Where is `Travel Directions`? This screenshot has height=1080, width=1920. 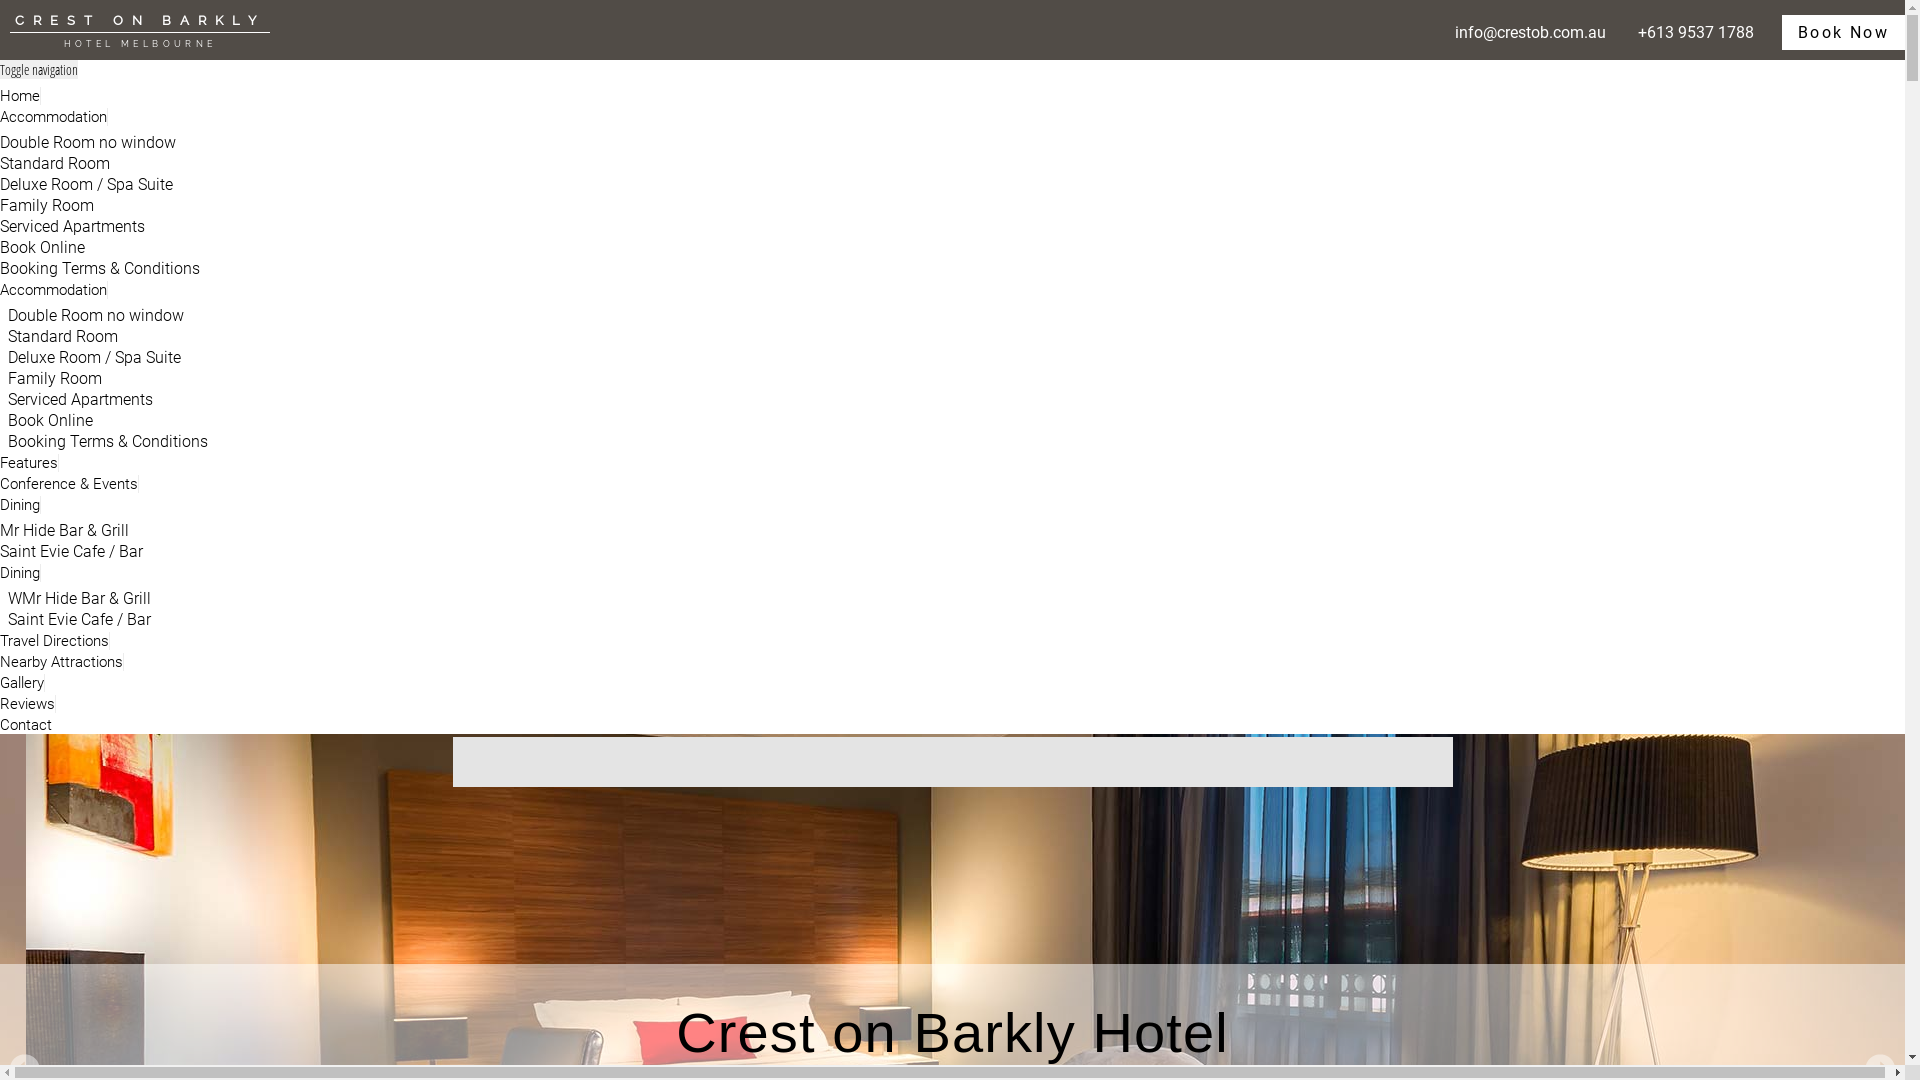
Travel Directions is located at coordinates (55, 641).